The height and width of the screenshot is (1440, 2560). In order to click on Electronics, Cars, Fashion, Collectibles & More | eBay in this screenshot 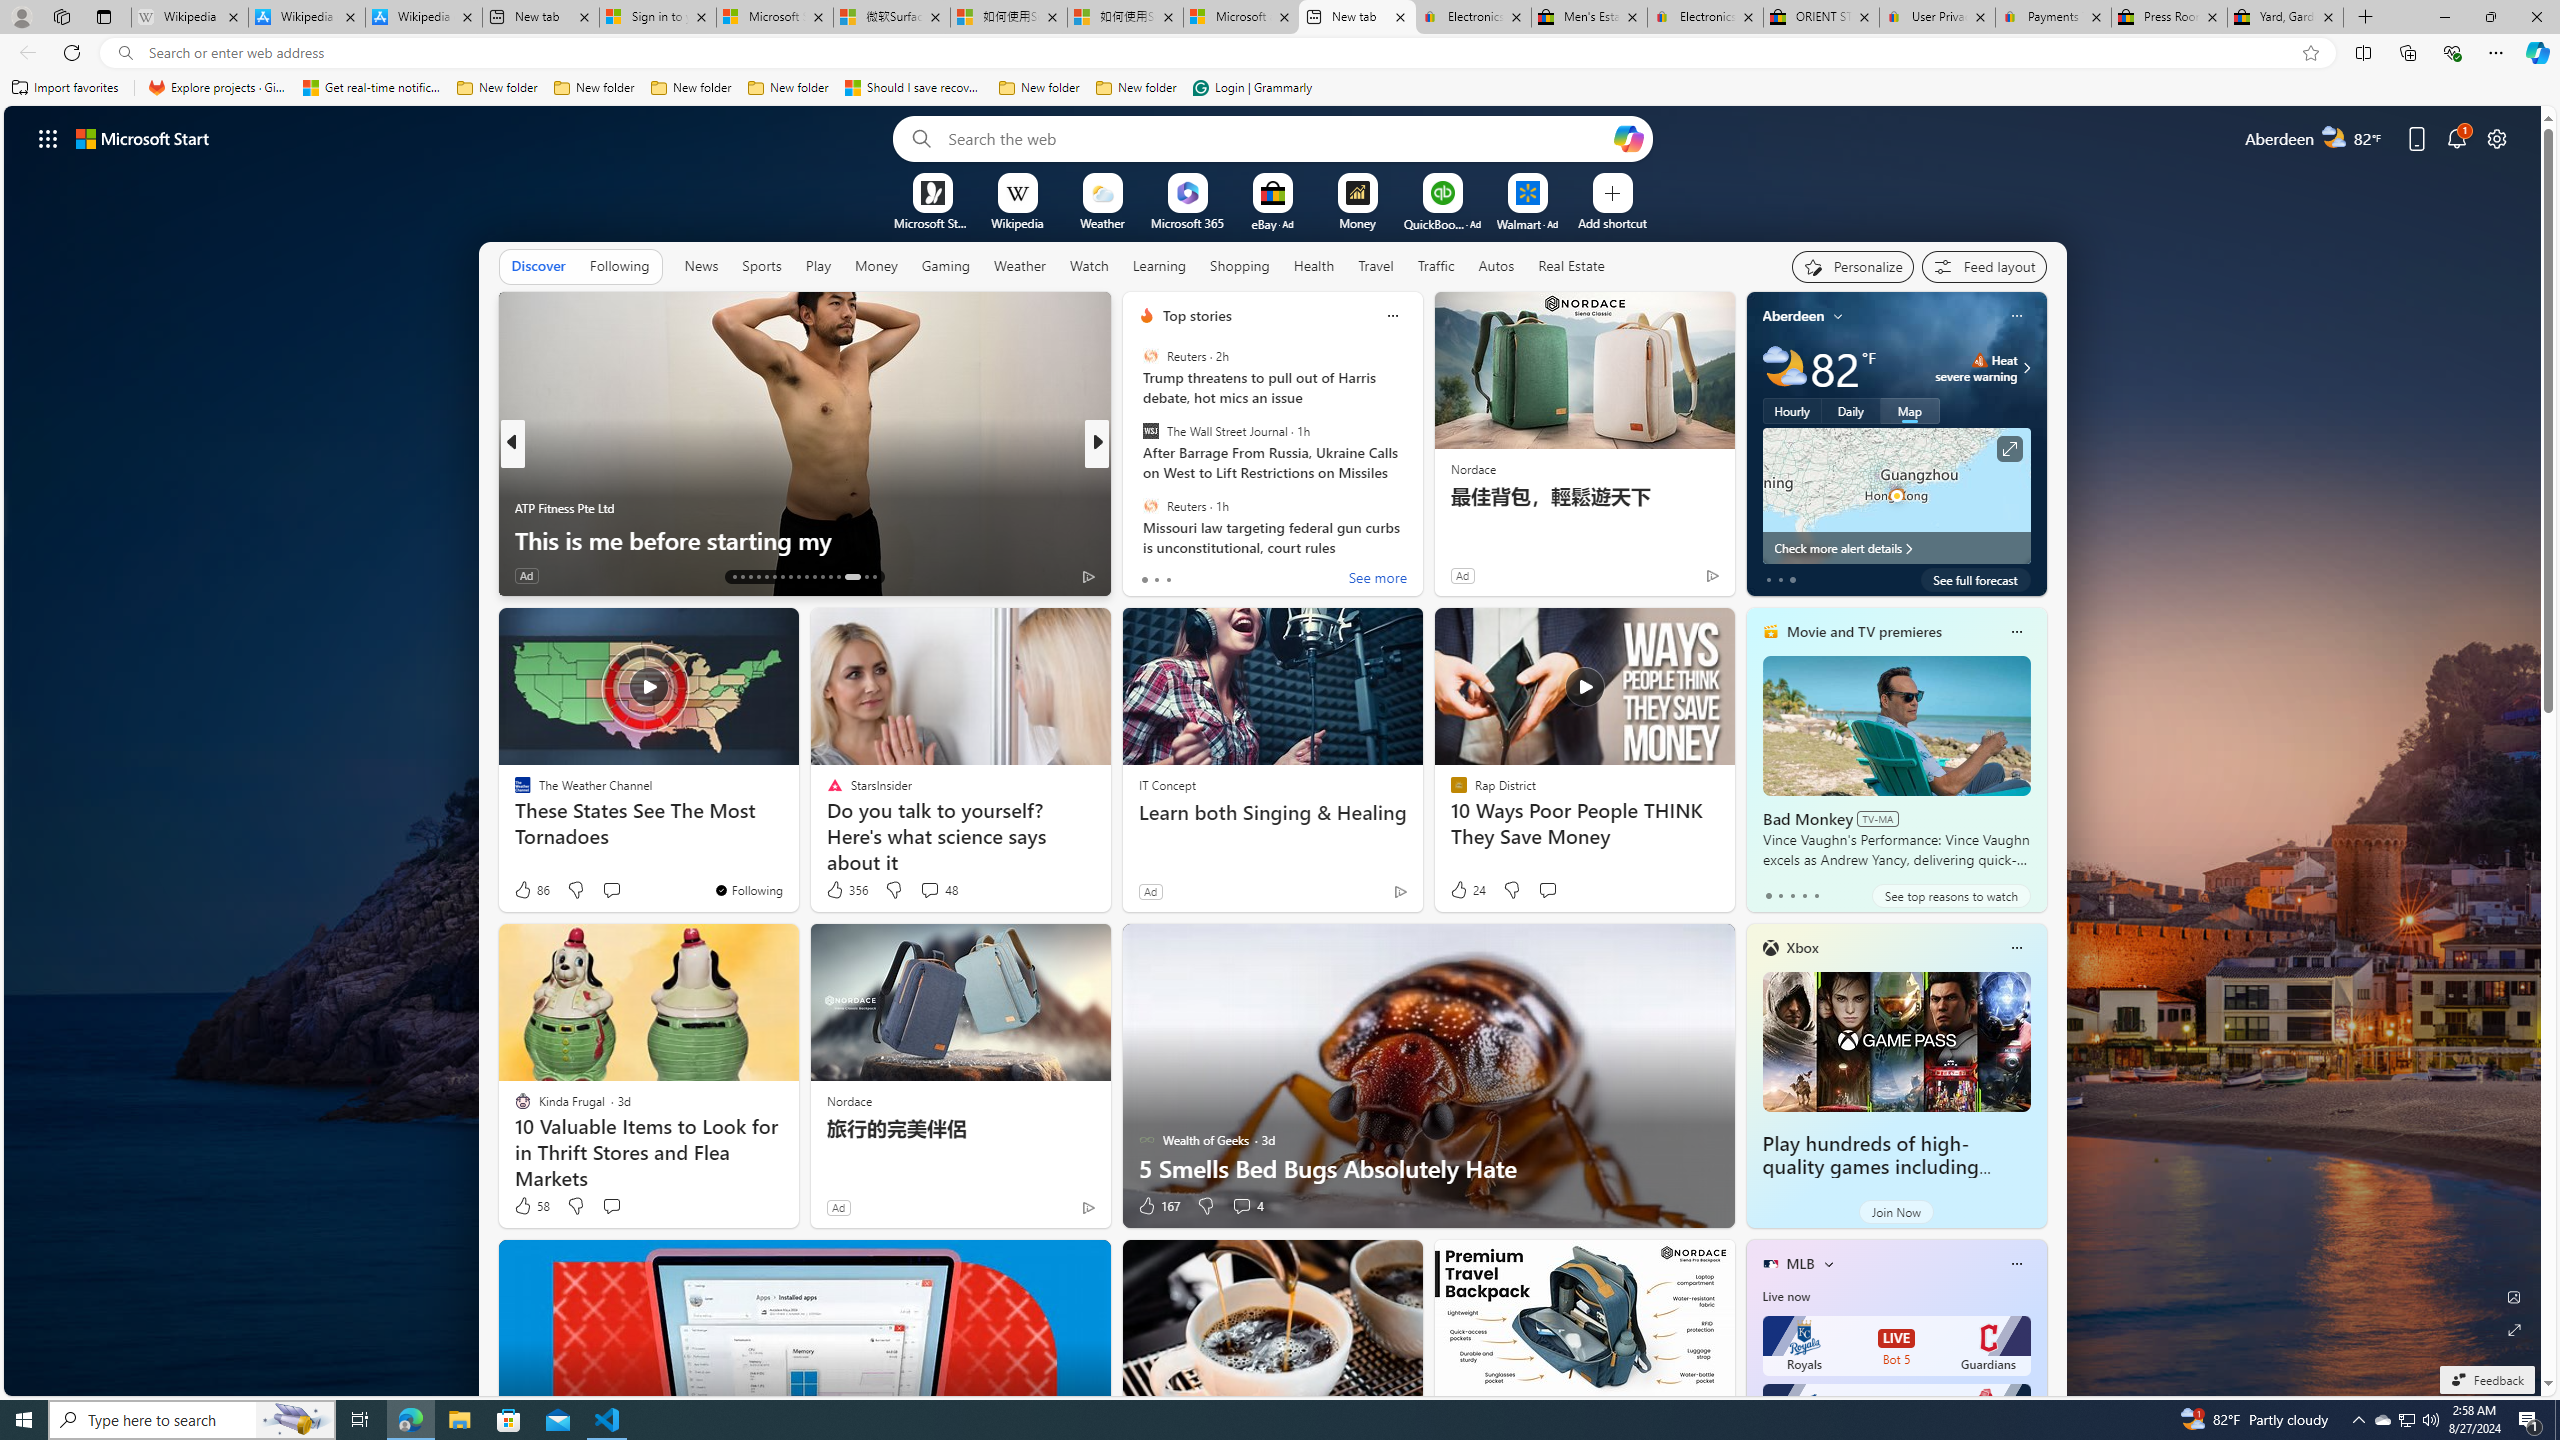, I will do `click(1704, 17)`.